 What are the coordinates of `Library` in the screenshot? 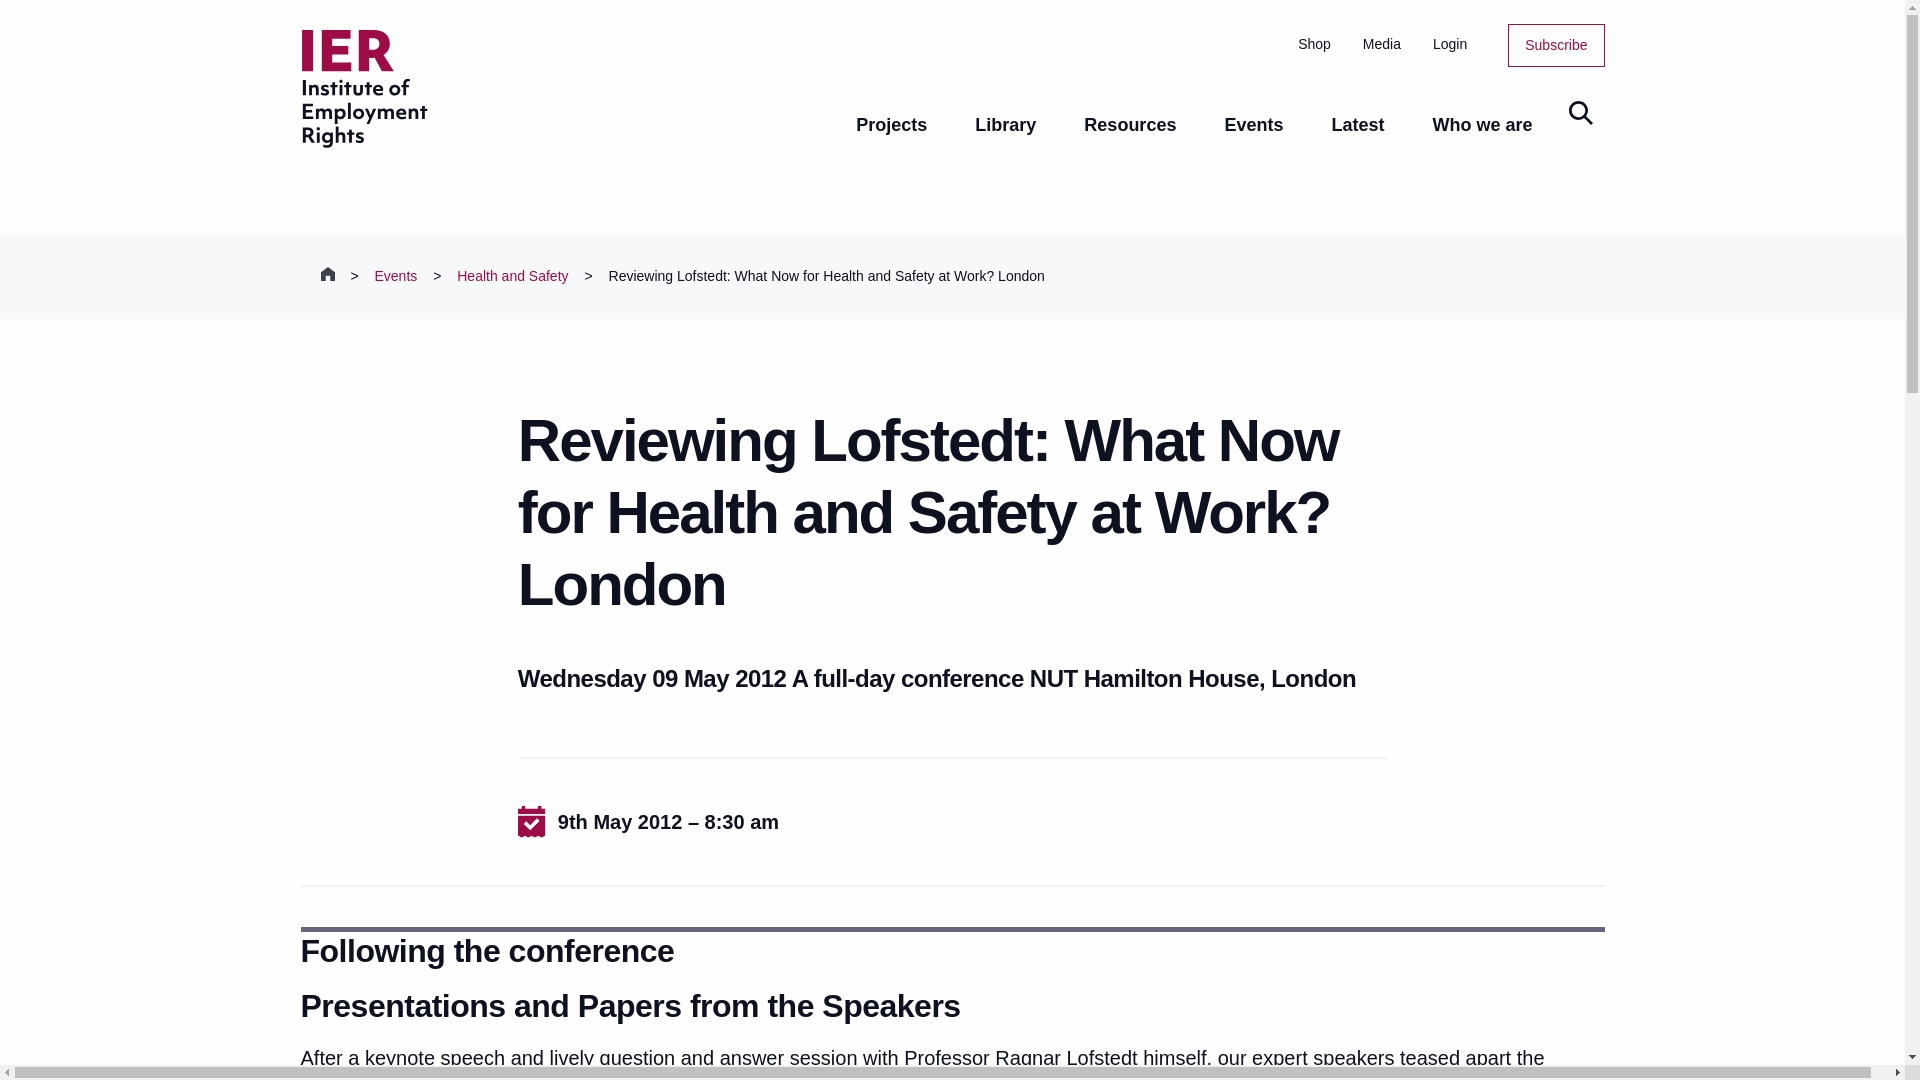 It's located at (1004, 140).